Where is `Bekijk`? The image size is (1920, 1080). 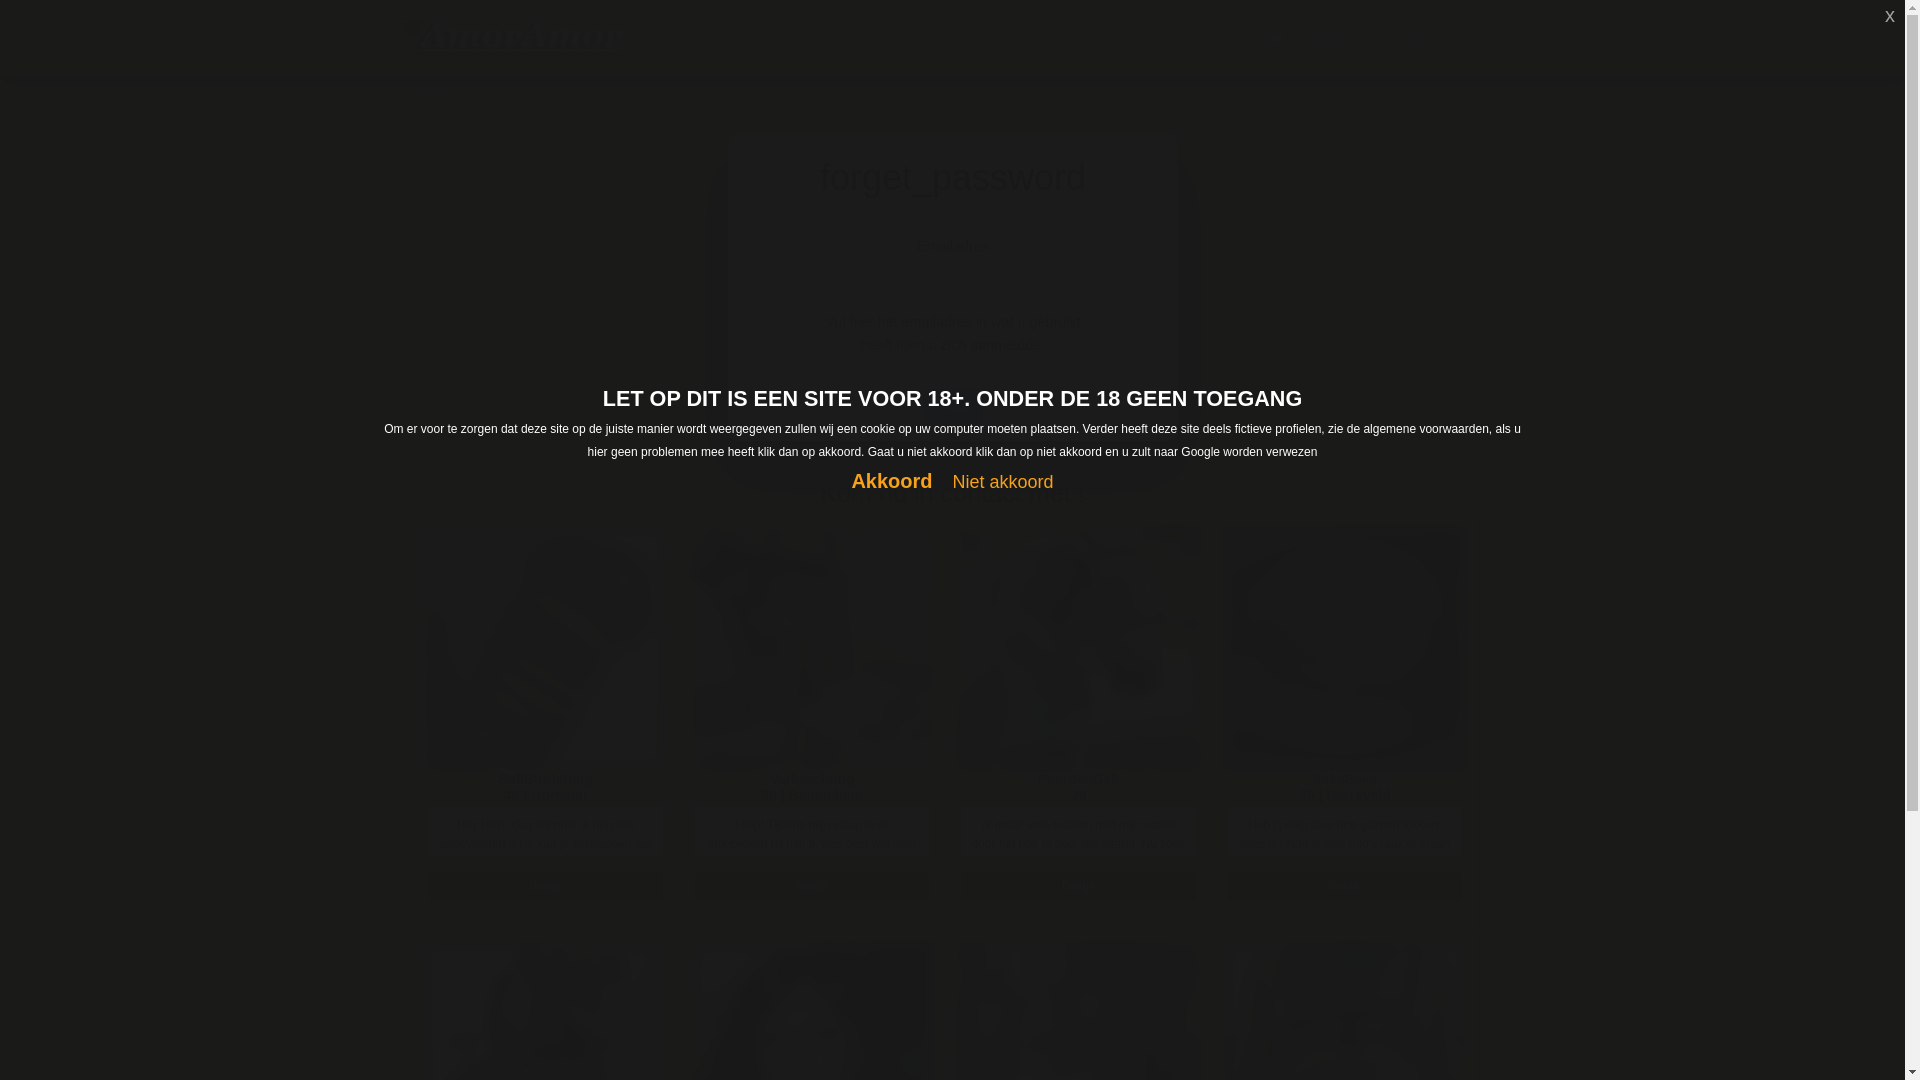 Bekijk is located at coordinates (1078, 886).